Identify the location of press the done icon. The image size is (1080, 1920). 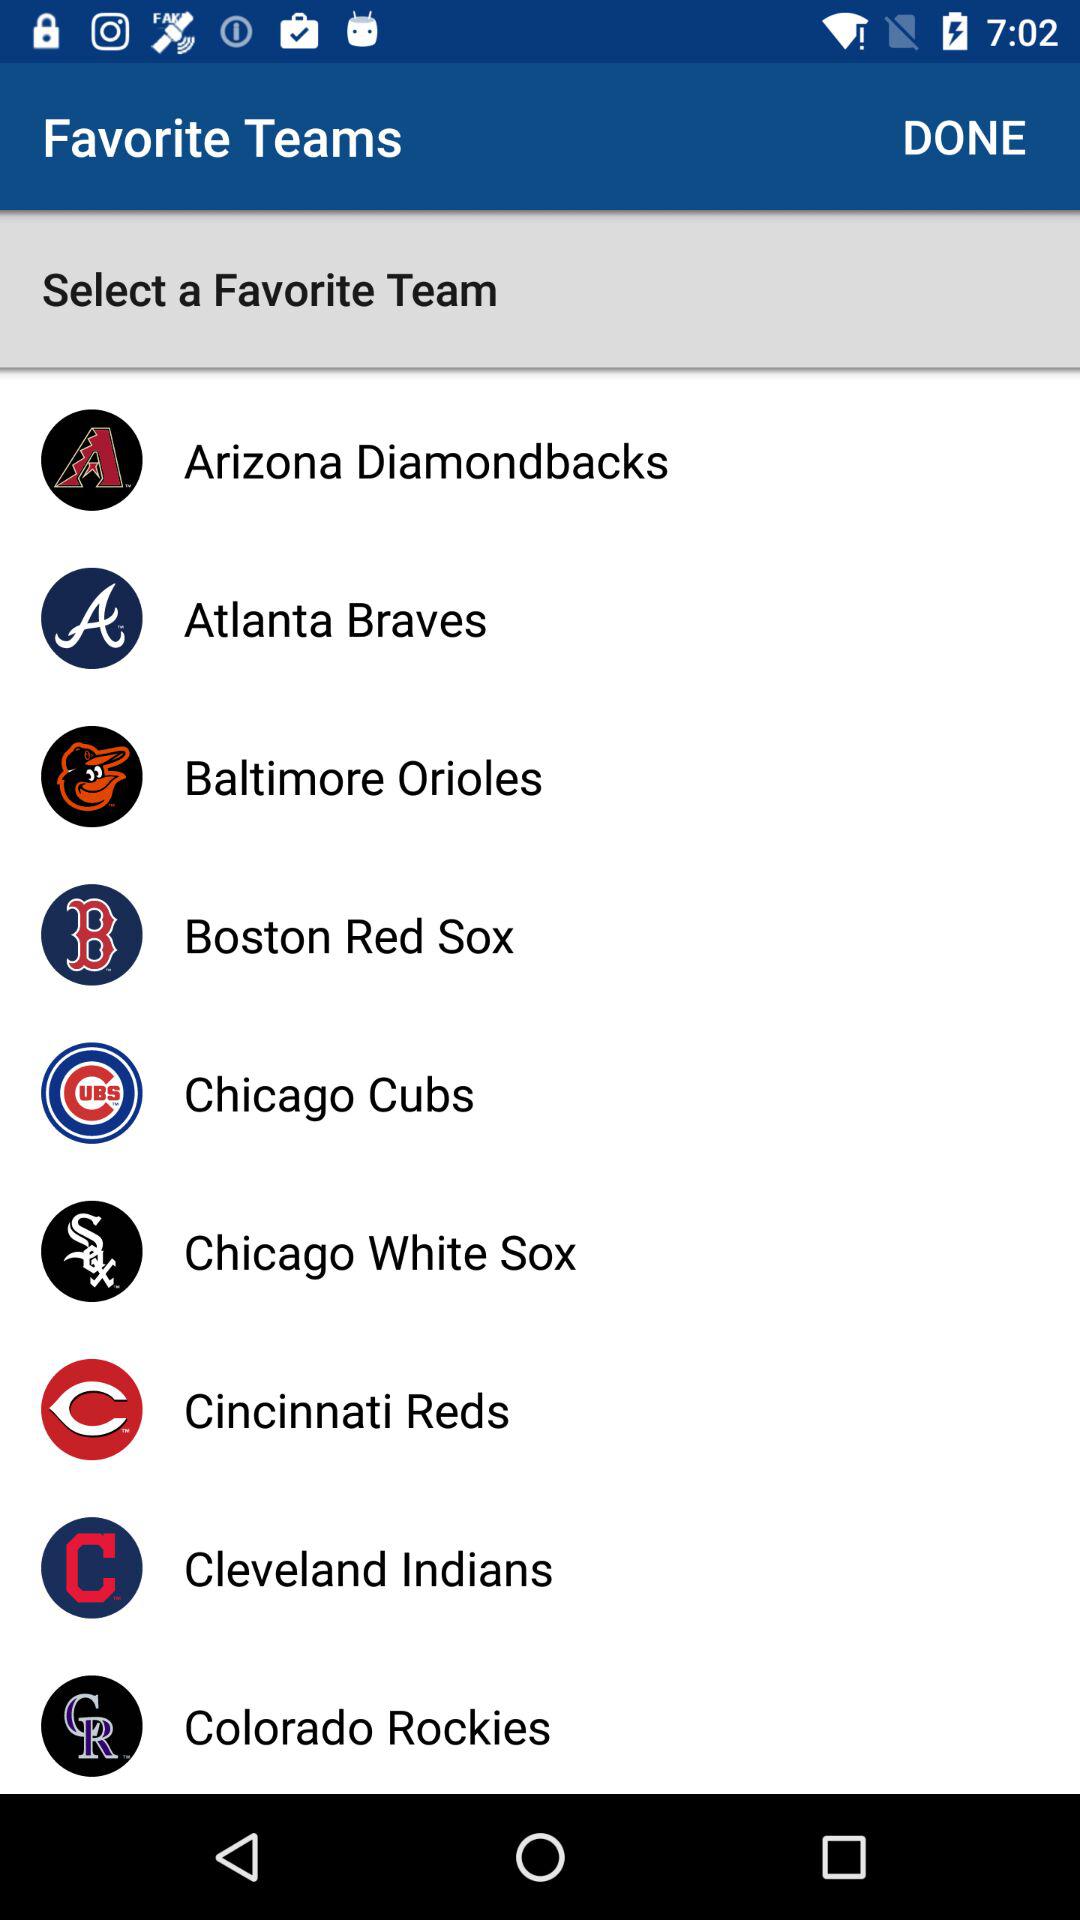
(964, 136).